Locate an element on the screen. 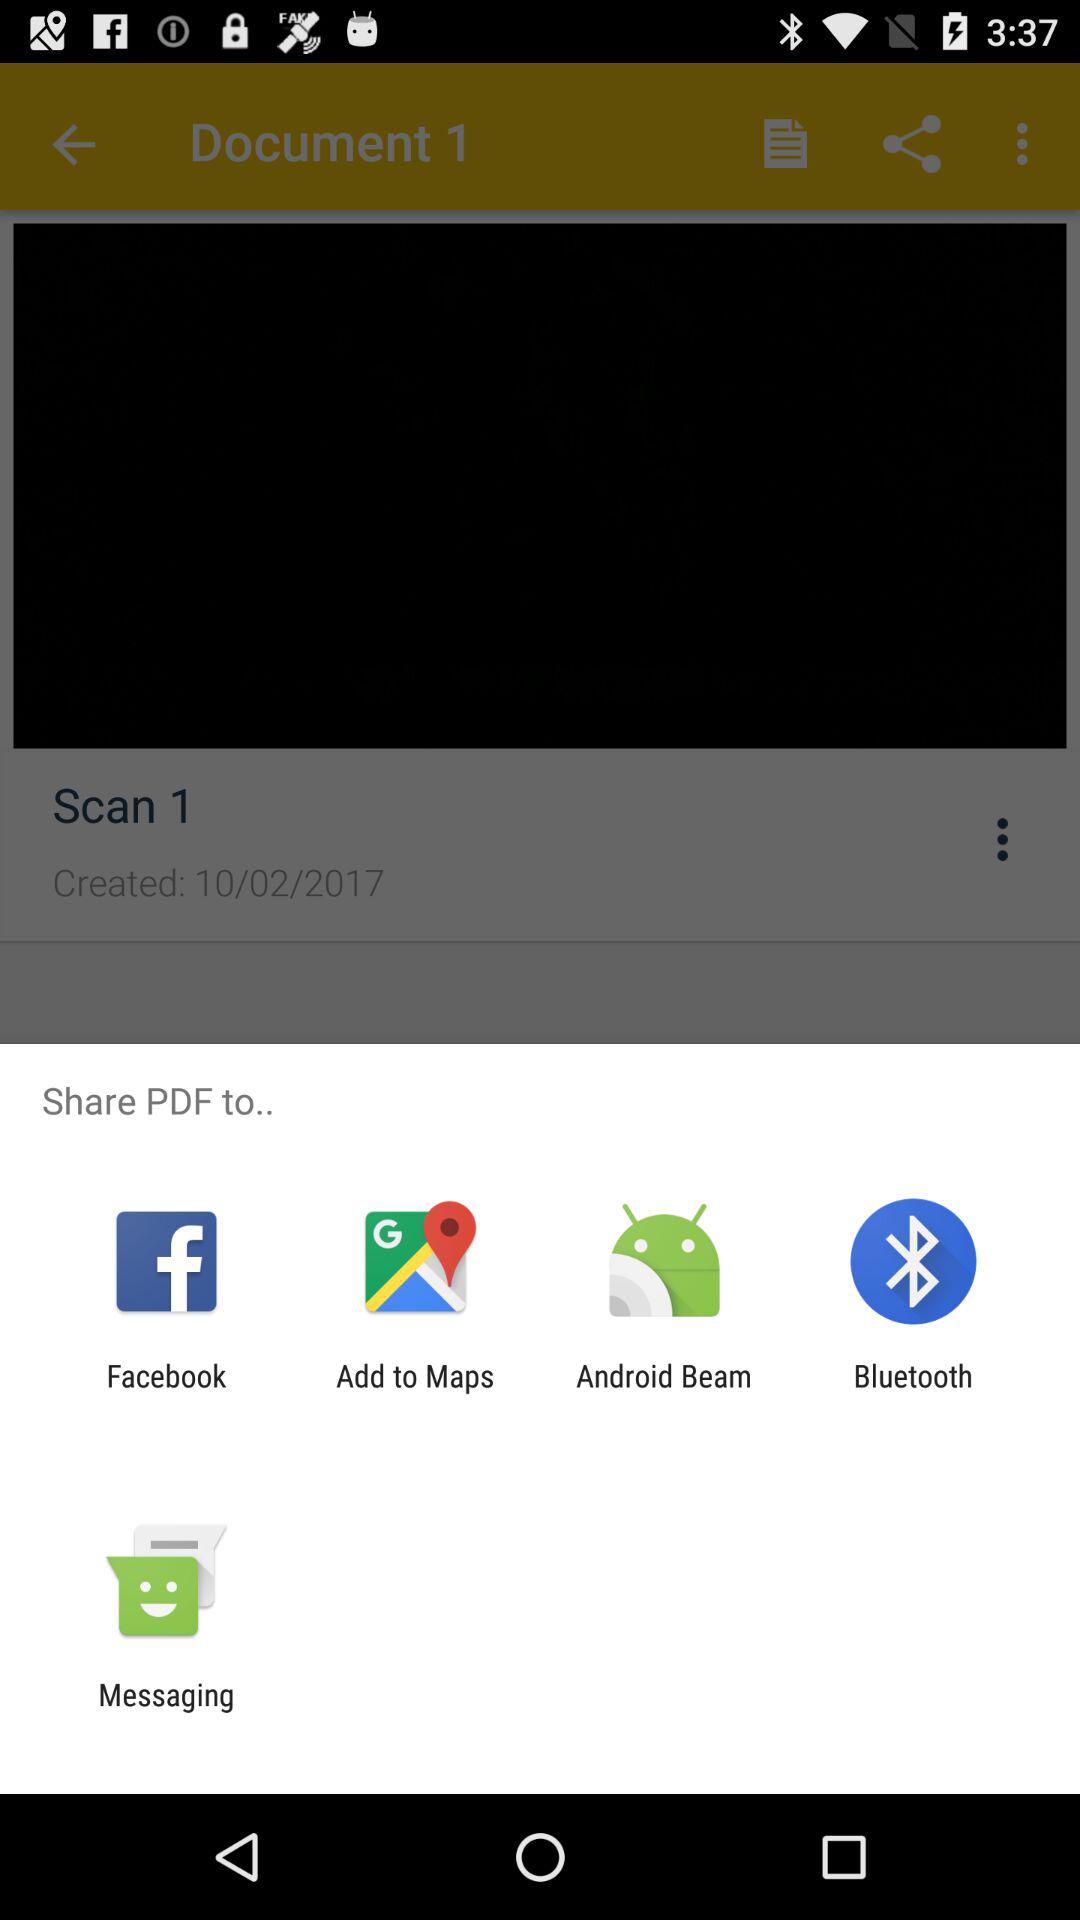 This screenshot has height=1920, width=1080. choose the item to the left of the add to maps app is located at coordinates (166, 1393).